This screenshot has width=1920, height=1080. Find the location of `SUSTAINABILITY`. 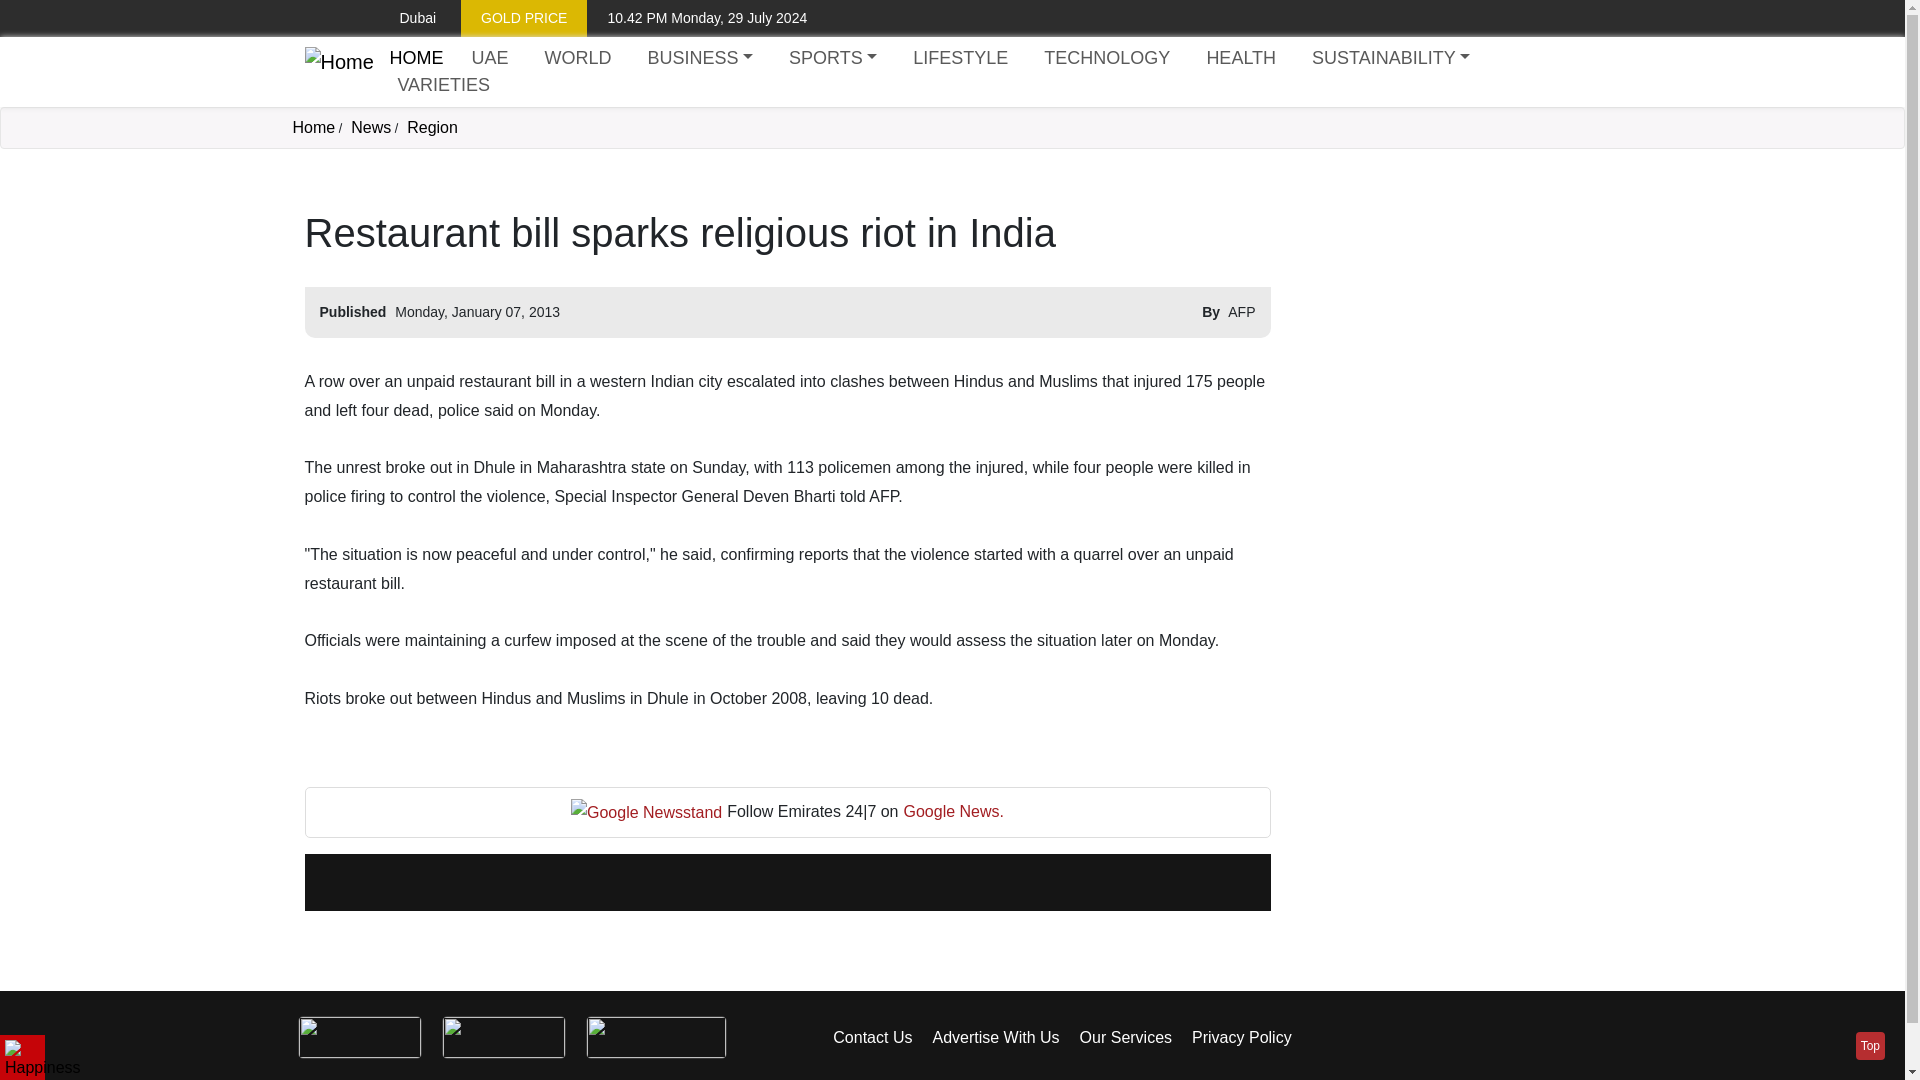

SUSTAINABILITY is located at coordinates (1390, 58).